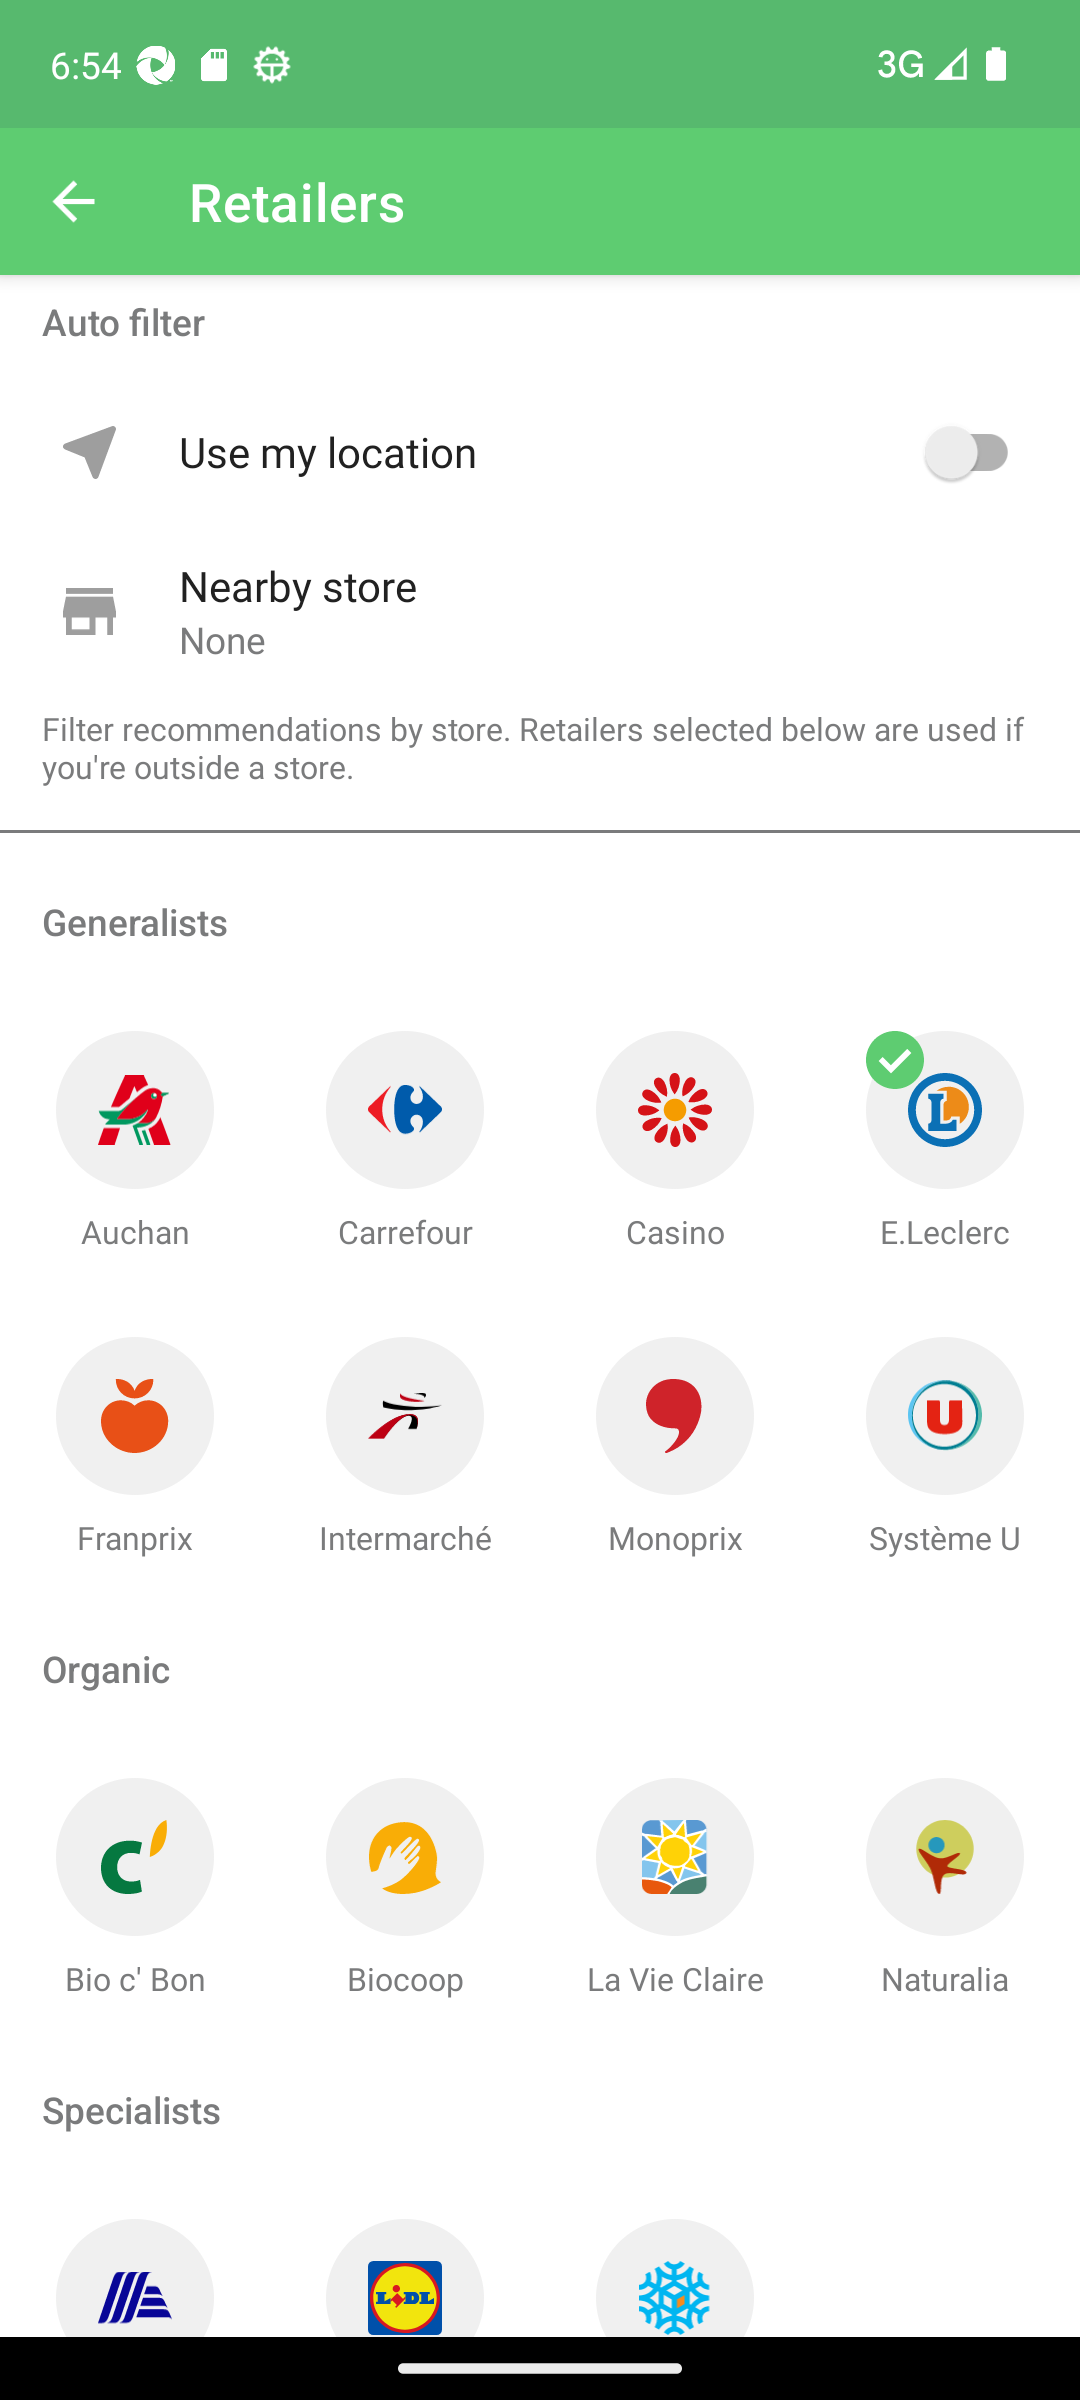  I want to click on Intermarché, so click(405, 1448).